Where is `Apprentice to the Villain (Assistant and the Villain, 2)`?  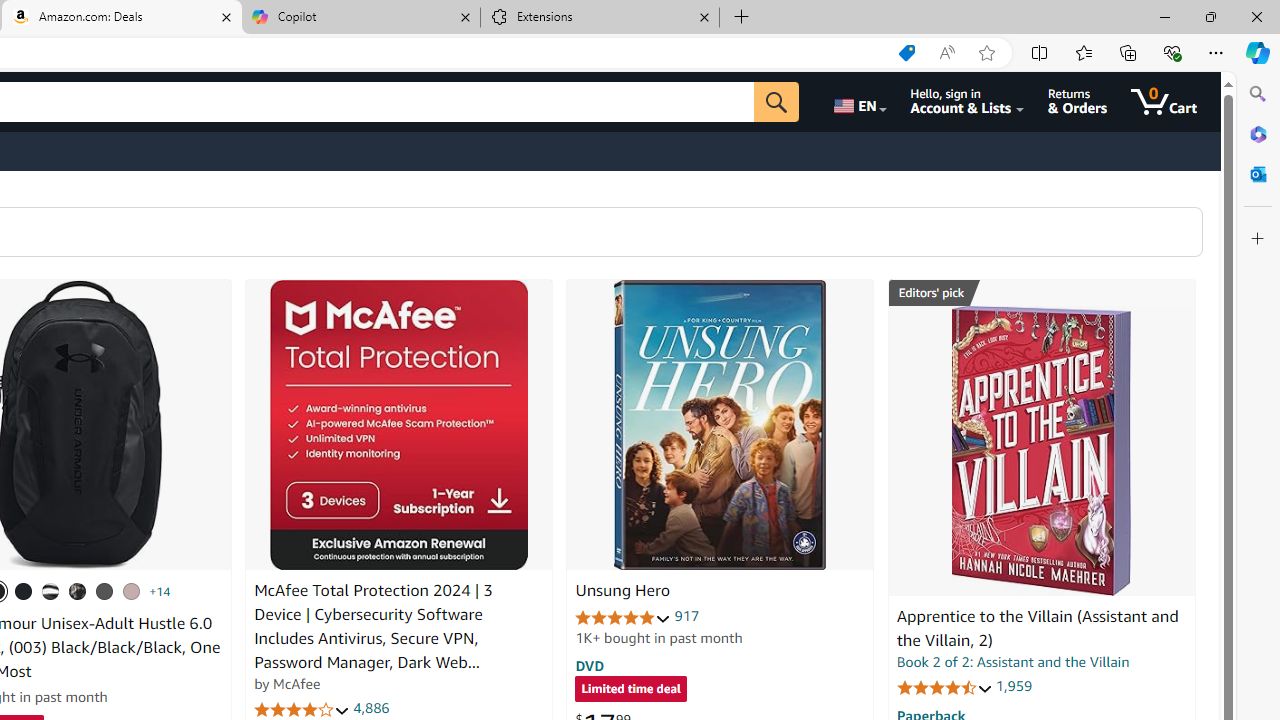
Apprentice to the Villain (Assistant and the Villain, 2) is located at coordinates (1037, 628).